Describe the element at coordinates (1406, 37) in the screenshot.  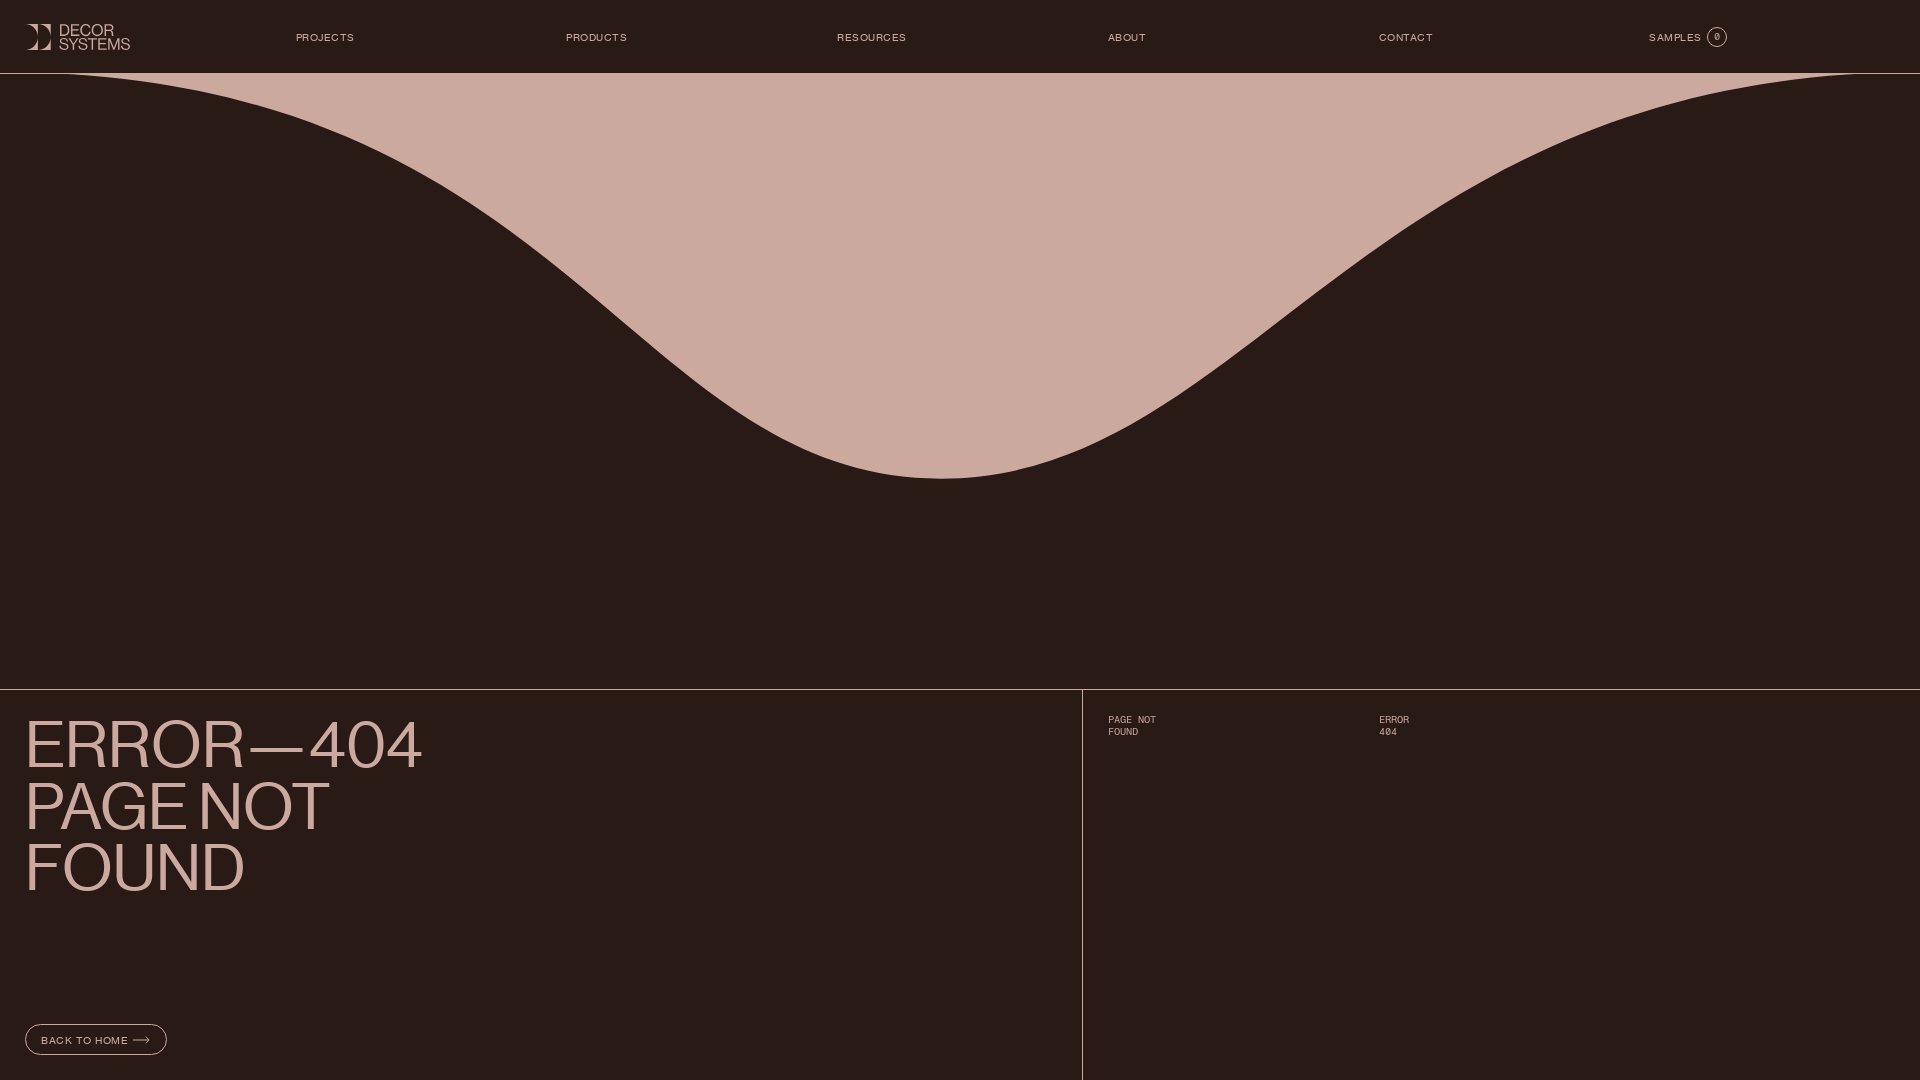
I see `CONTACT` at that location.